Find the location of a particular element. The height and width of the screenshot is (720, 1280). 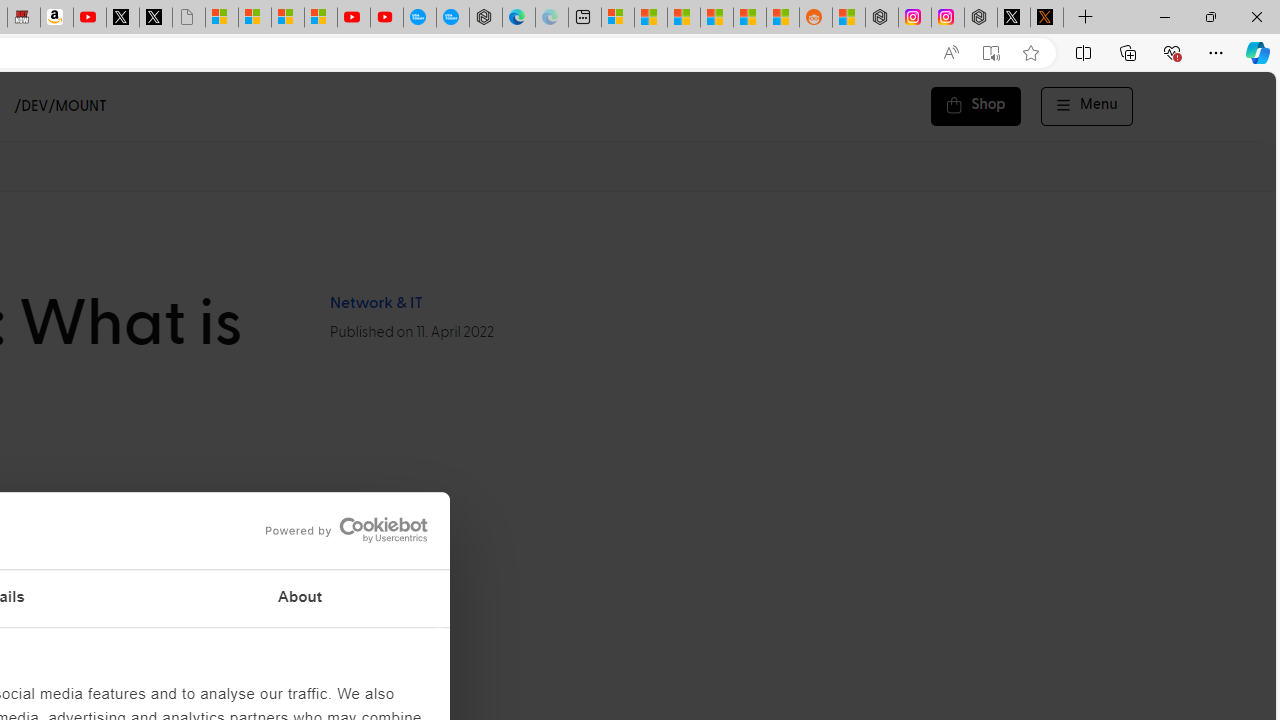

Gloom - YouTube is located at coordinates (353, 18).